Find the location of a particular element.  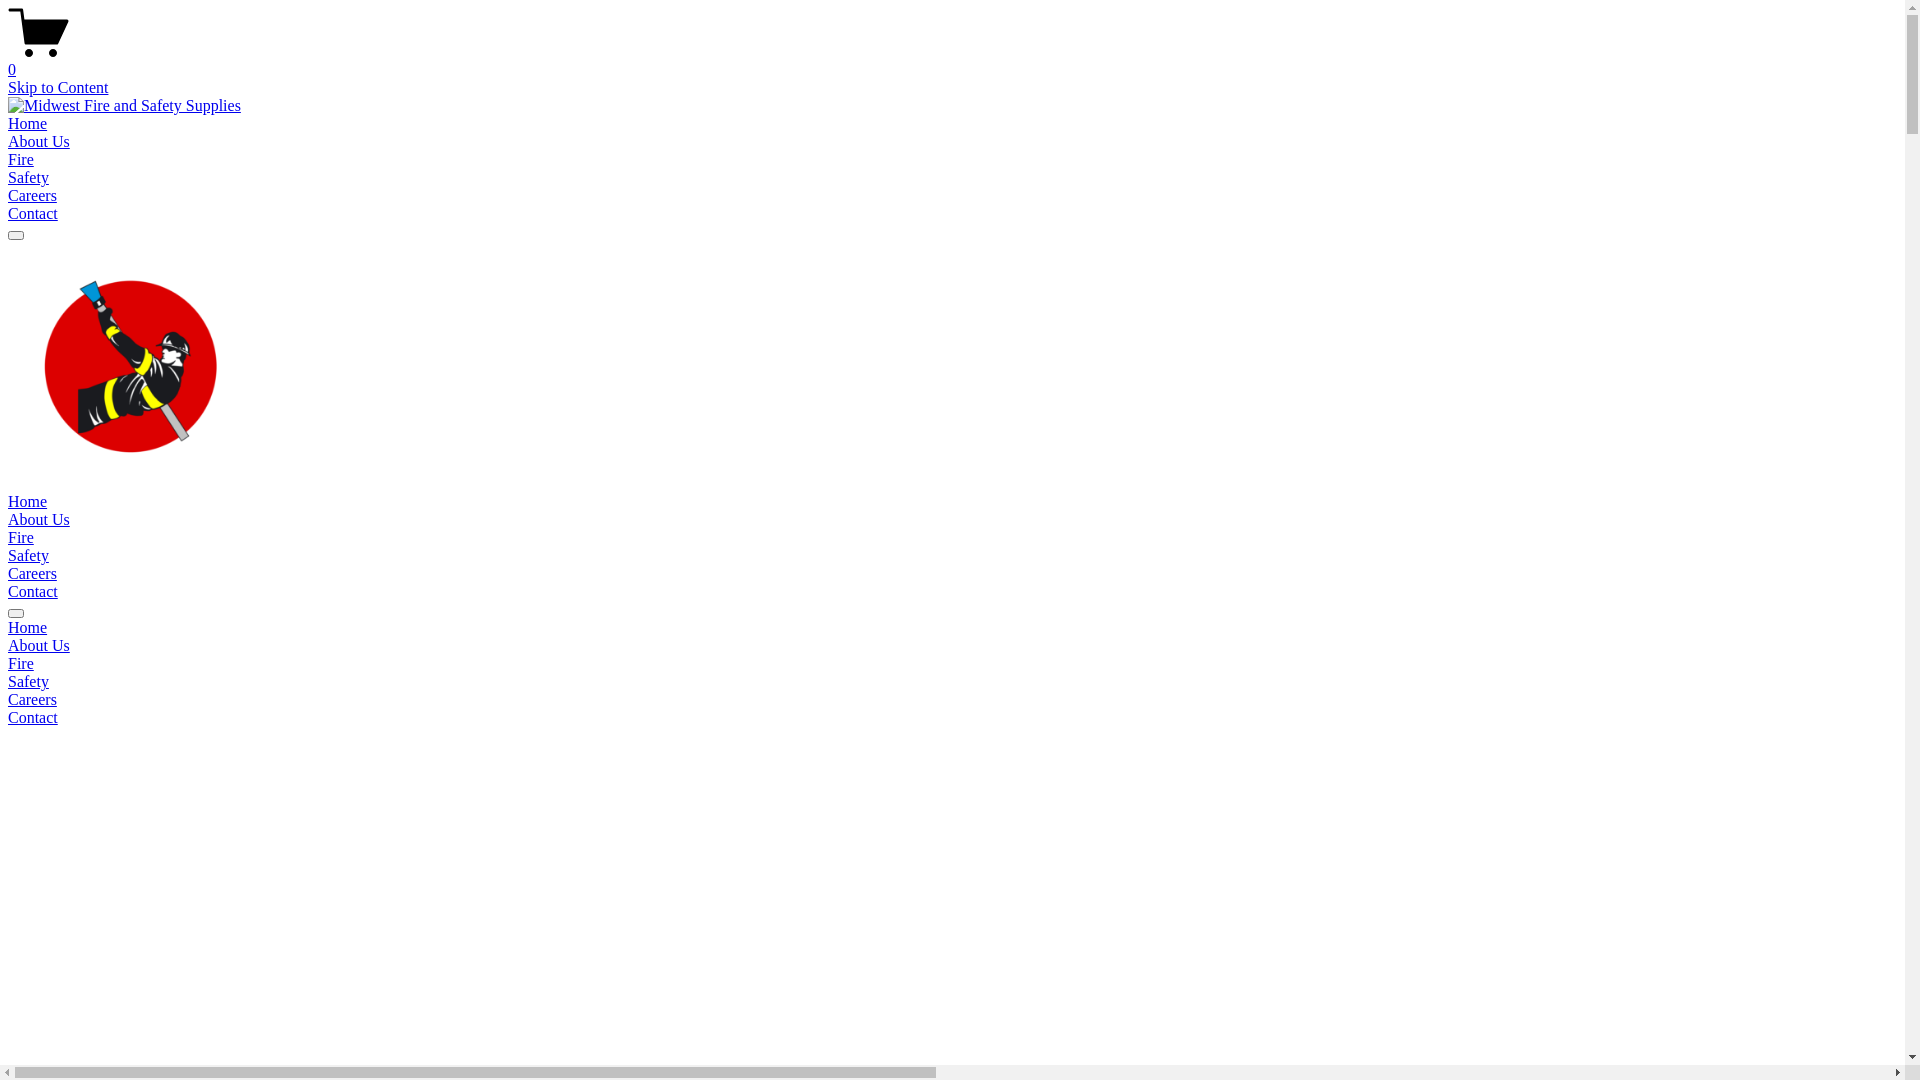

About Us is located at coordinates (952, 646).